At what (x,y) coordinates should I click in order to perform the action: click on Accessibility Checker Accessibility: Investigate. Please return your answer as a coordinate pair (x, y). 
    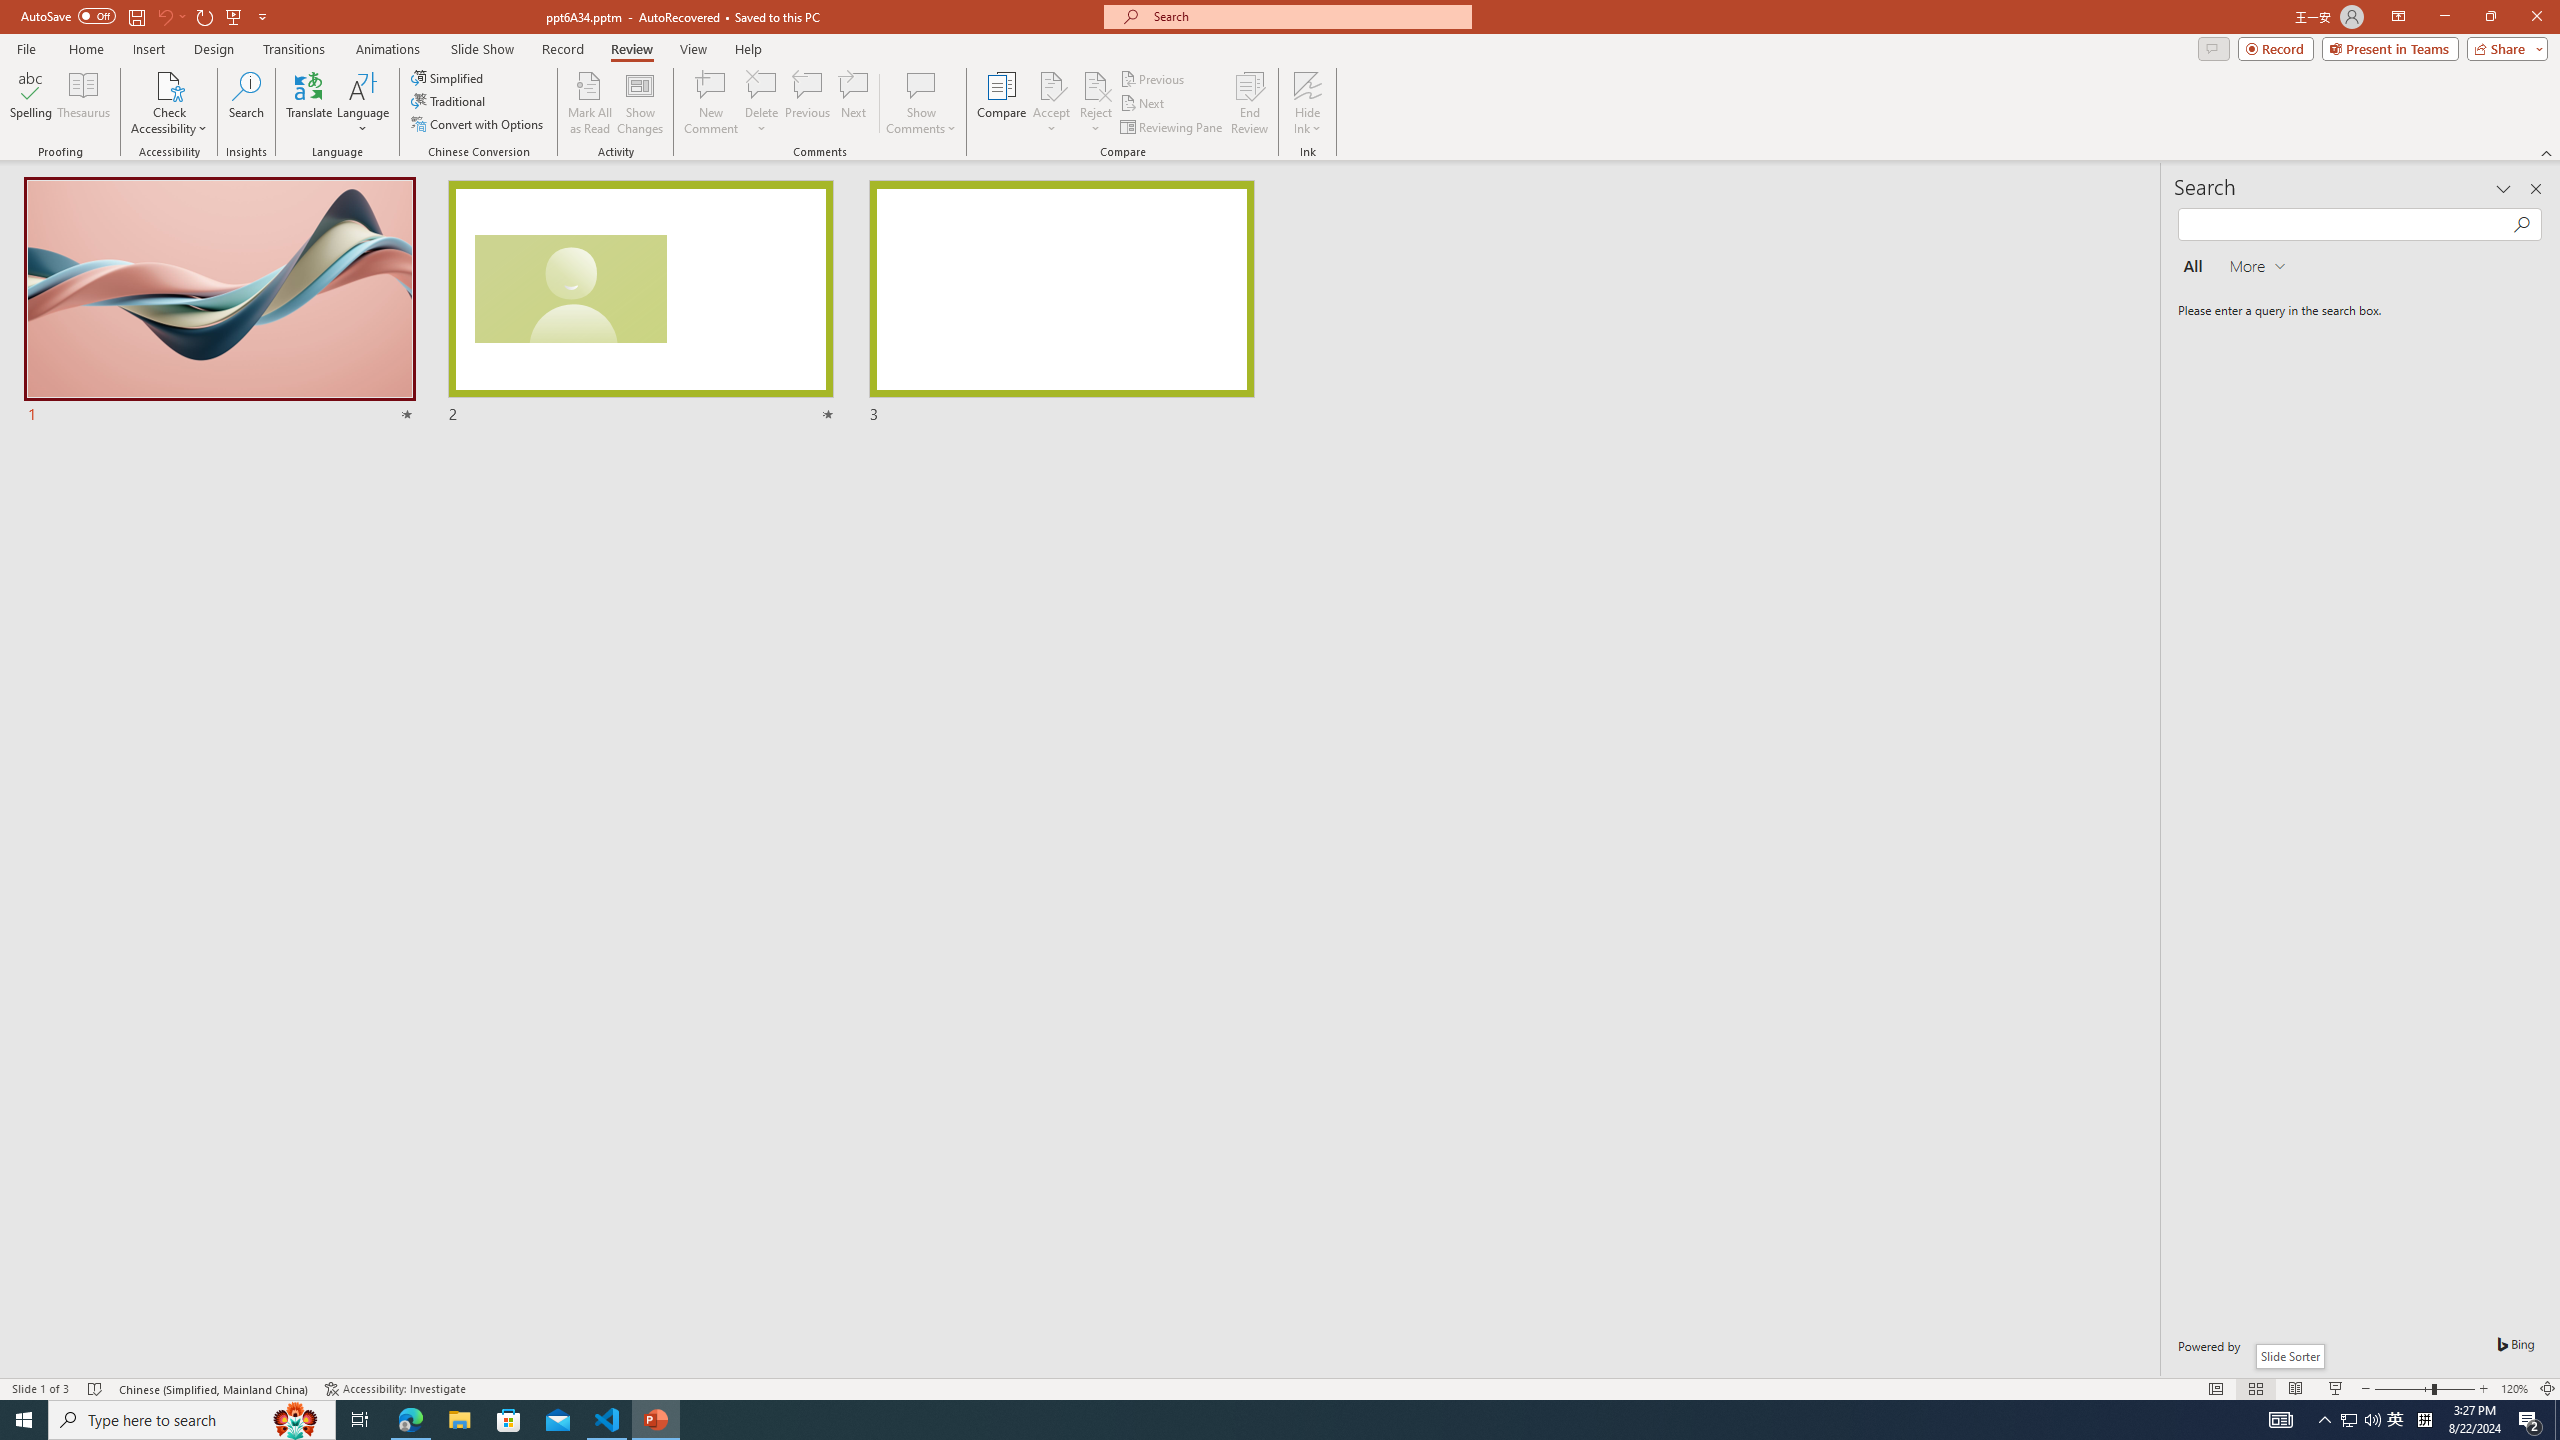
    Looking at the image, I should click on (395, 1389).